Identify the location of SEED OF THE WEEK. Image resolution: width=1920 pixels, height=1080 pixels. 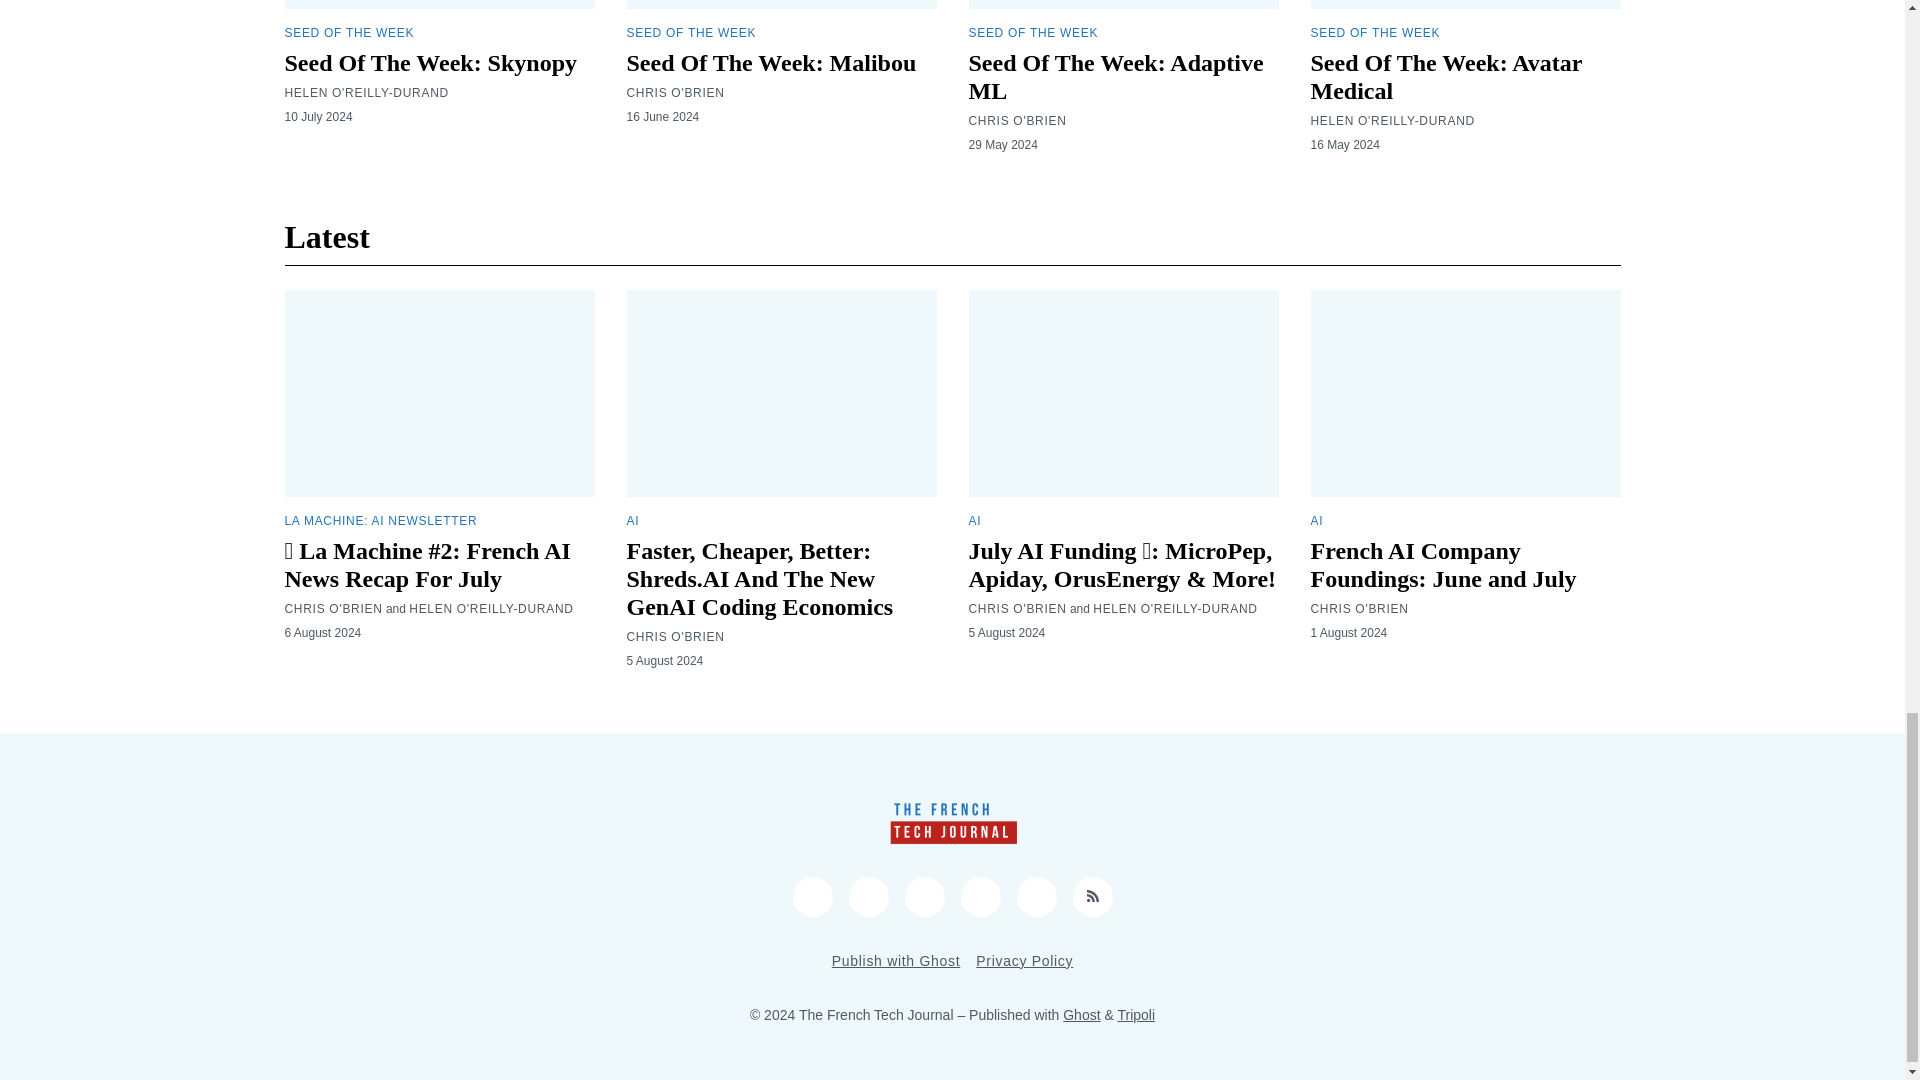
(349, 32).